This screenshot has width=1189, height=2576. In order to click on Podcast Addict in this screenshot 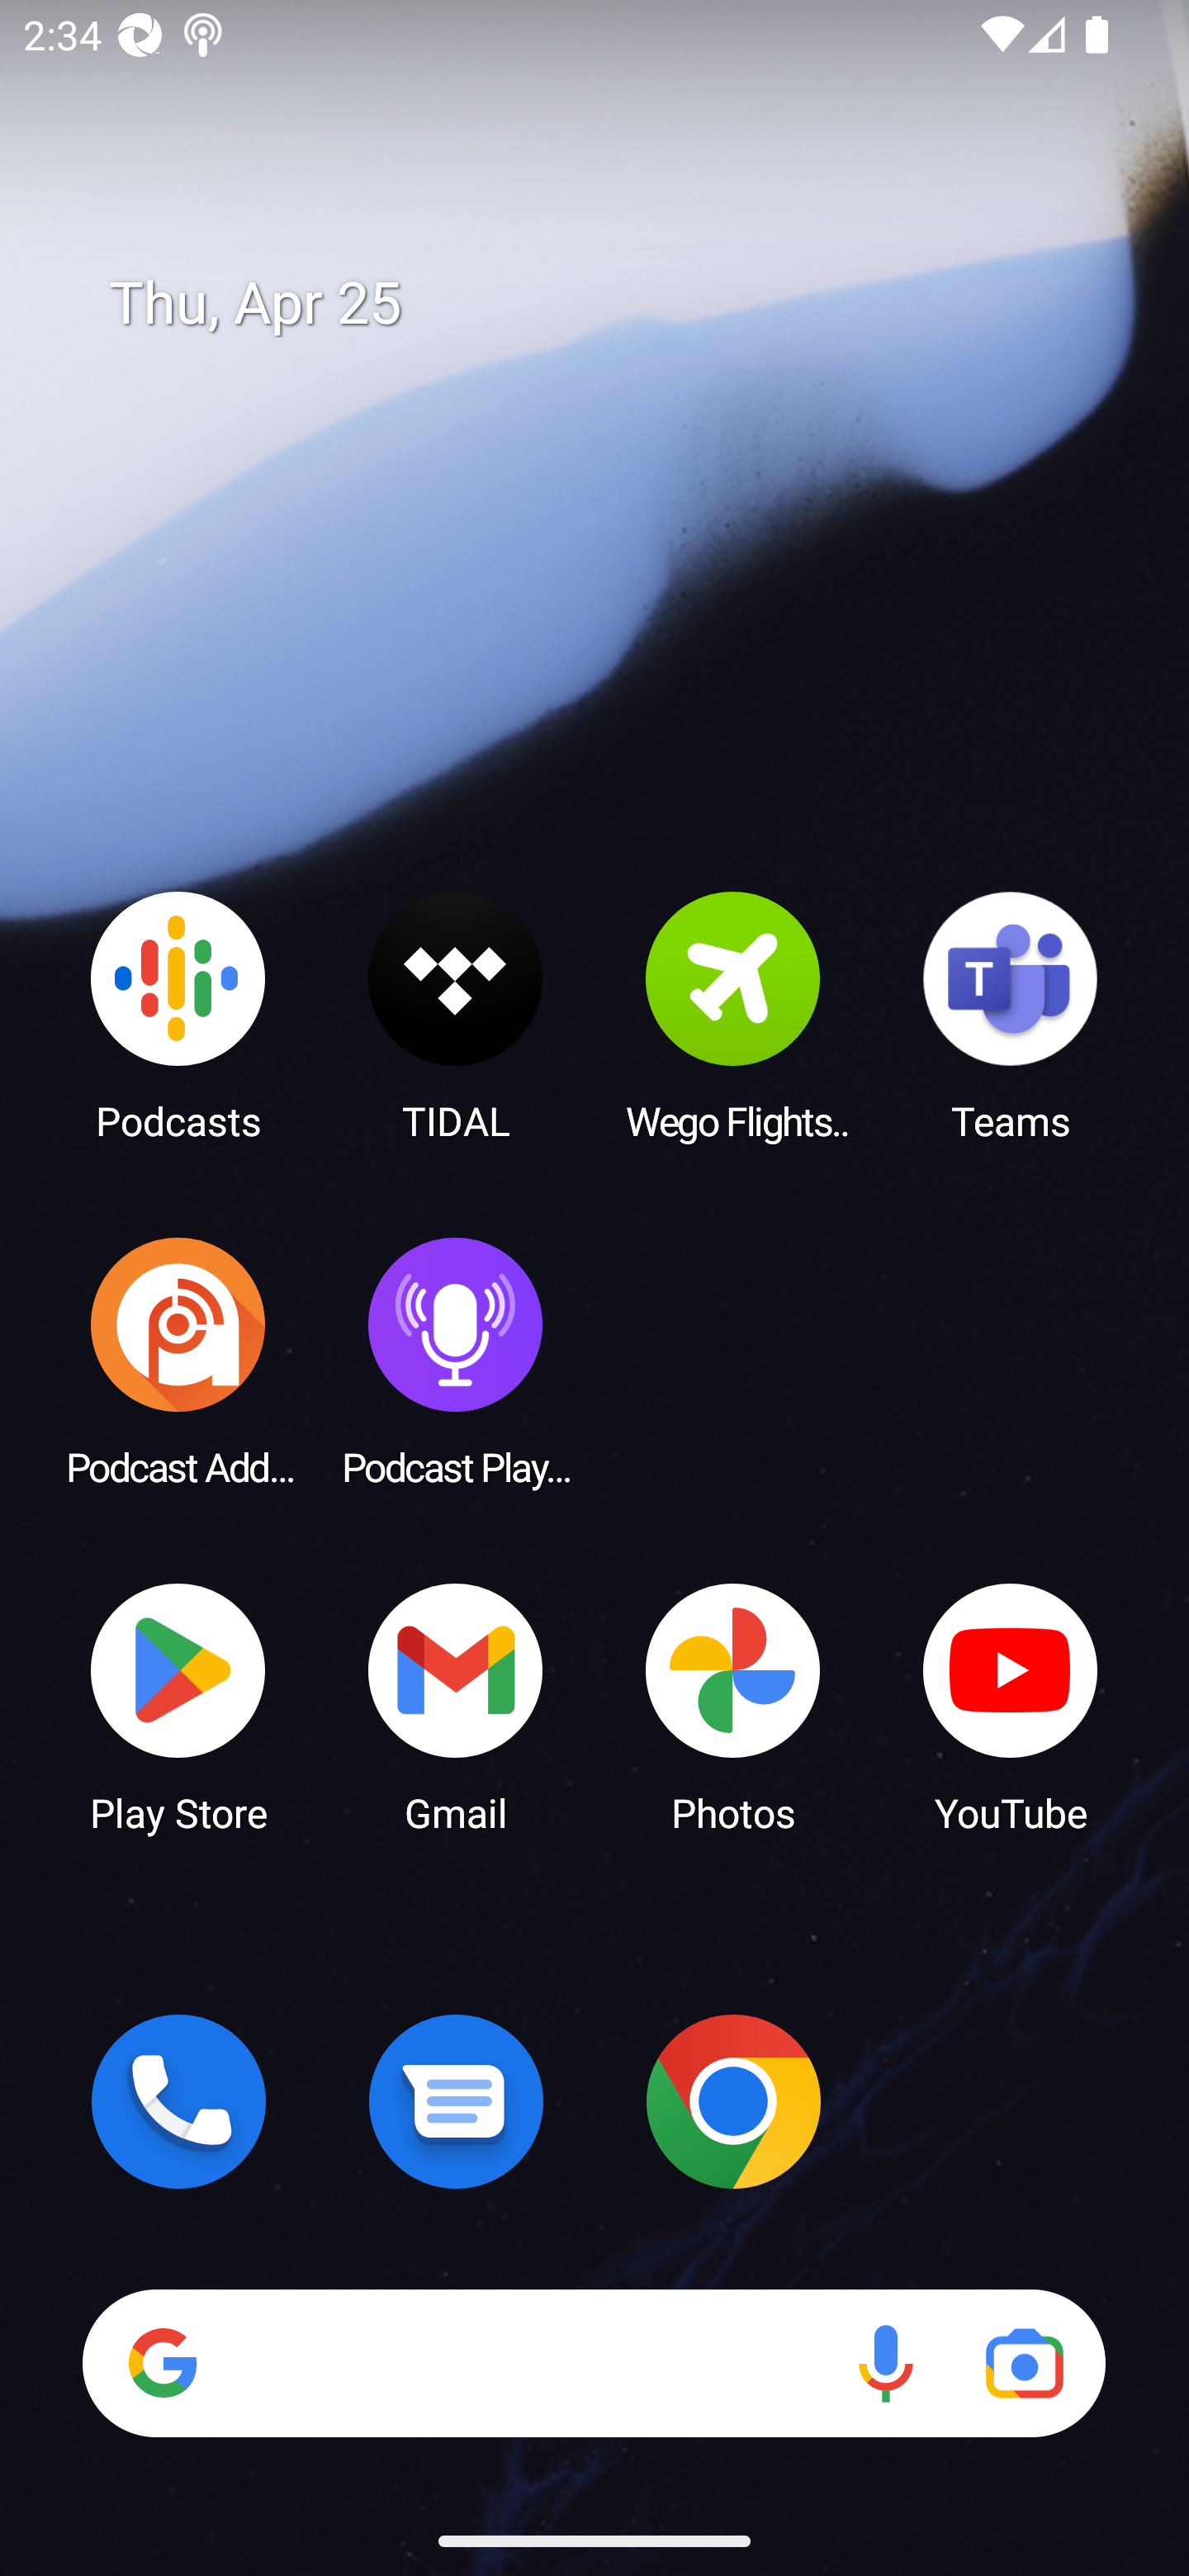, I will do `click(178, 1361)`.